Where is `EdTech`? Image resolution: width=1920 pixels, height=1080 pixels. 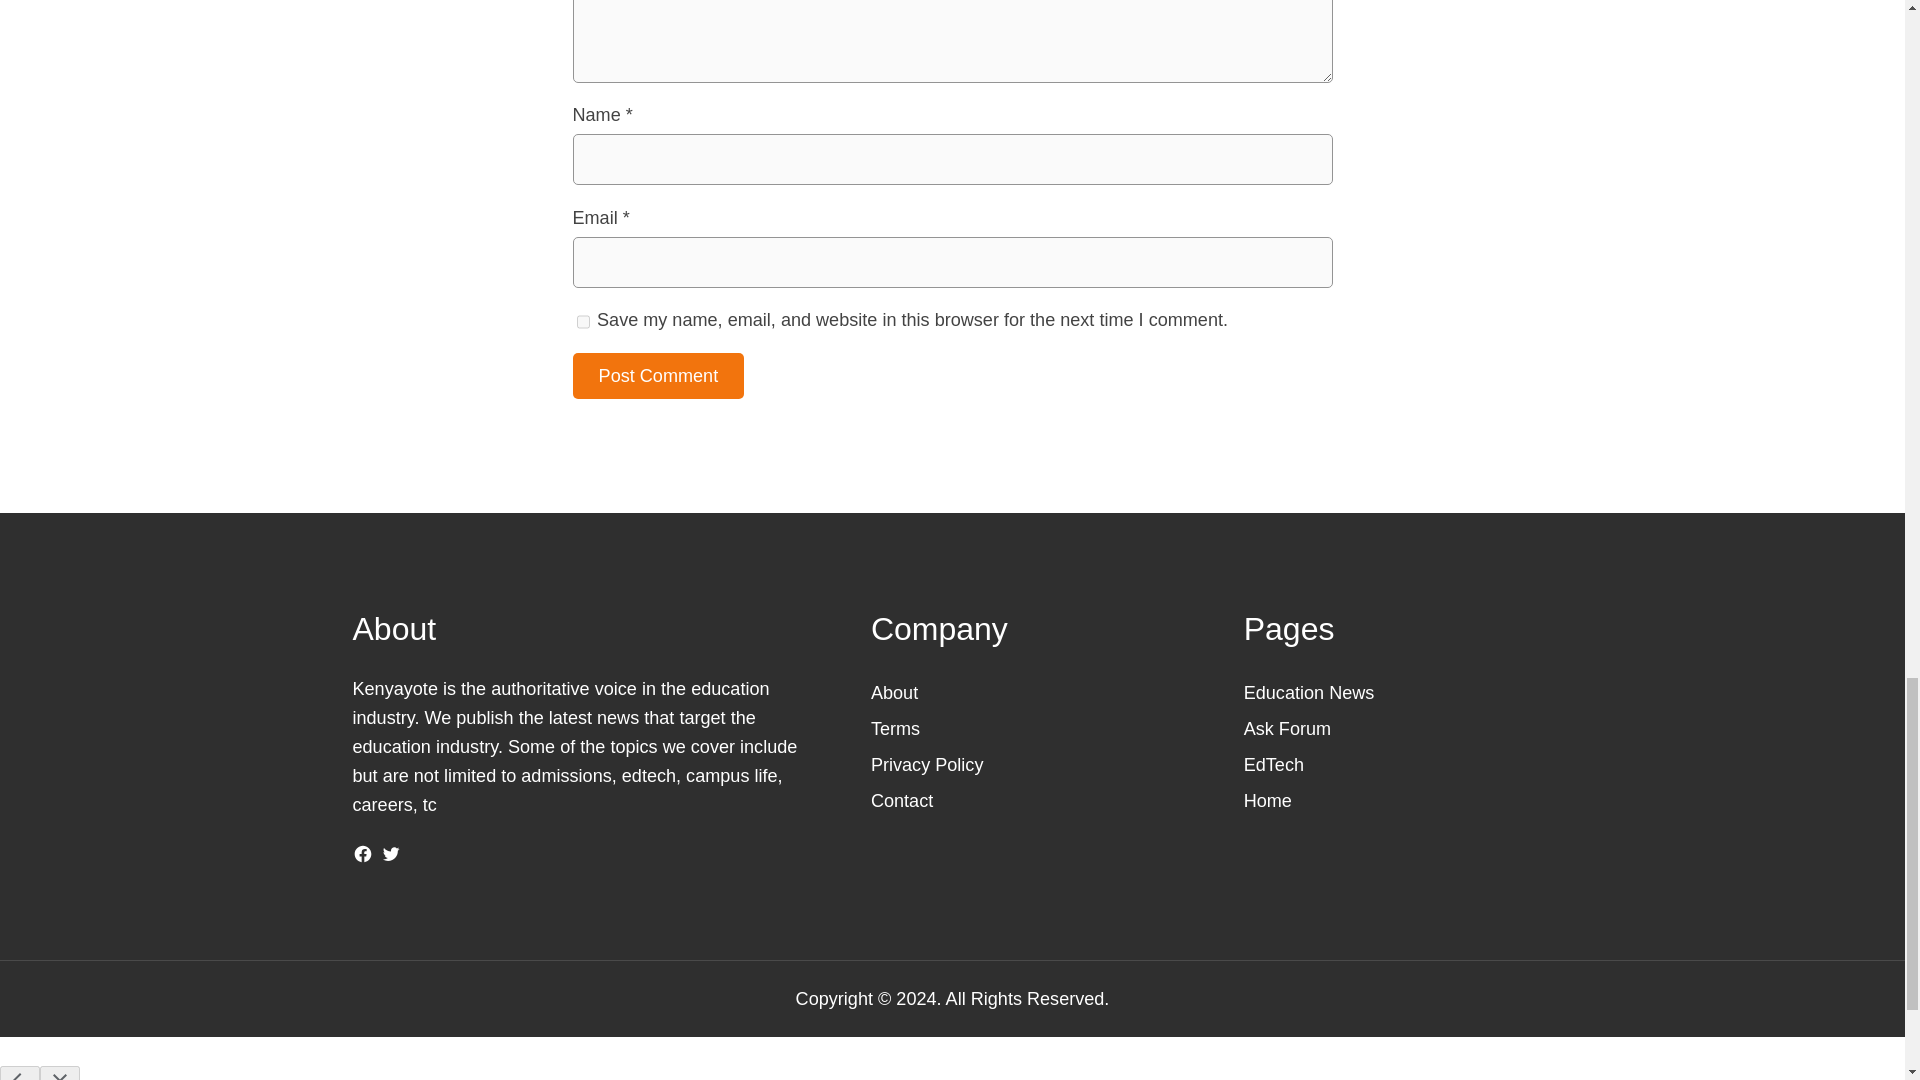
EdTech is located at coordinates (1274, 764).